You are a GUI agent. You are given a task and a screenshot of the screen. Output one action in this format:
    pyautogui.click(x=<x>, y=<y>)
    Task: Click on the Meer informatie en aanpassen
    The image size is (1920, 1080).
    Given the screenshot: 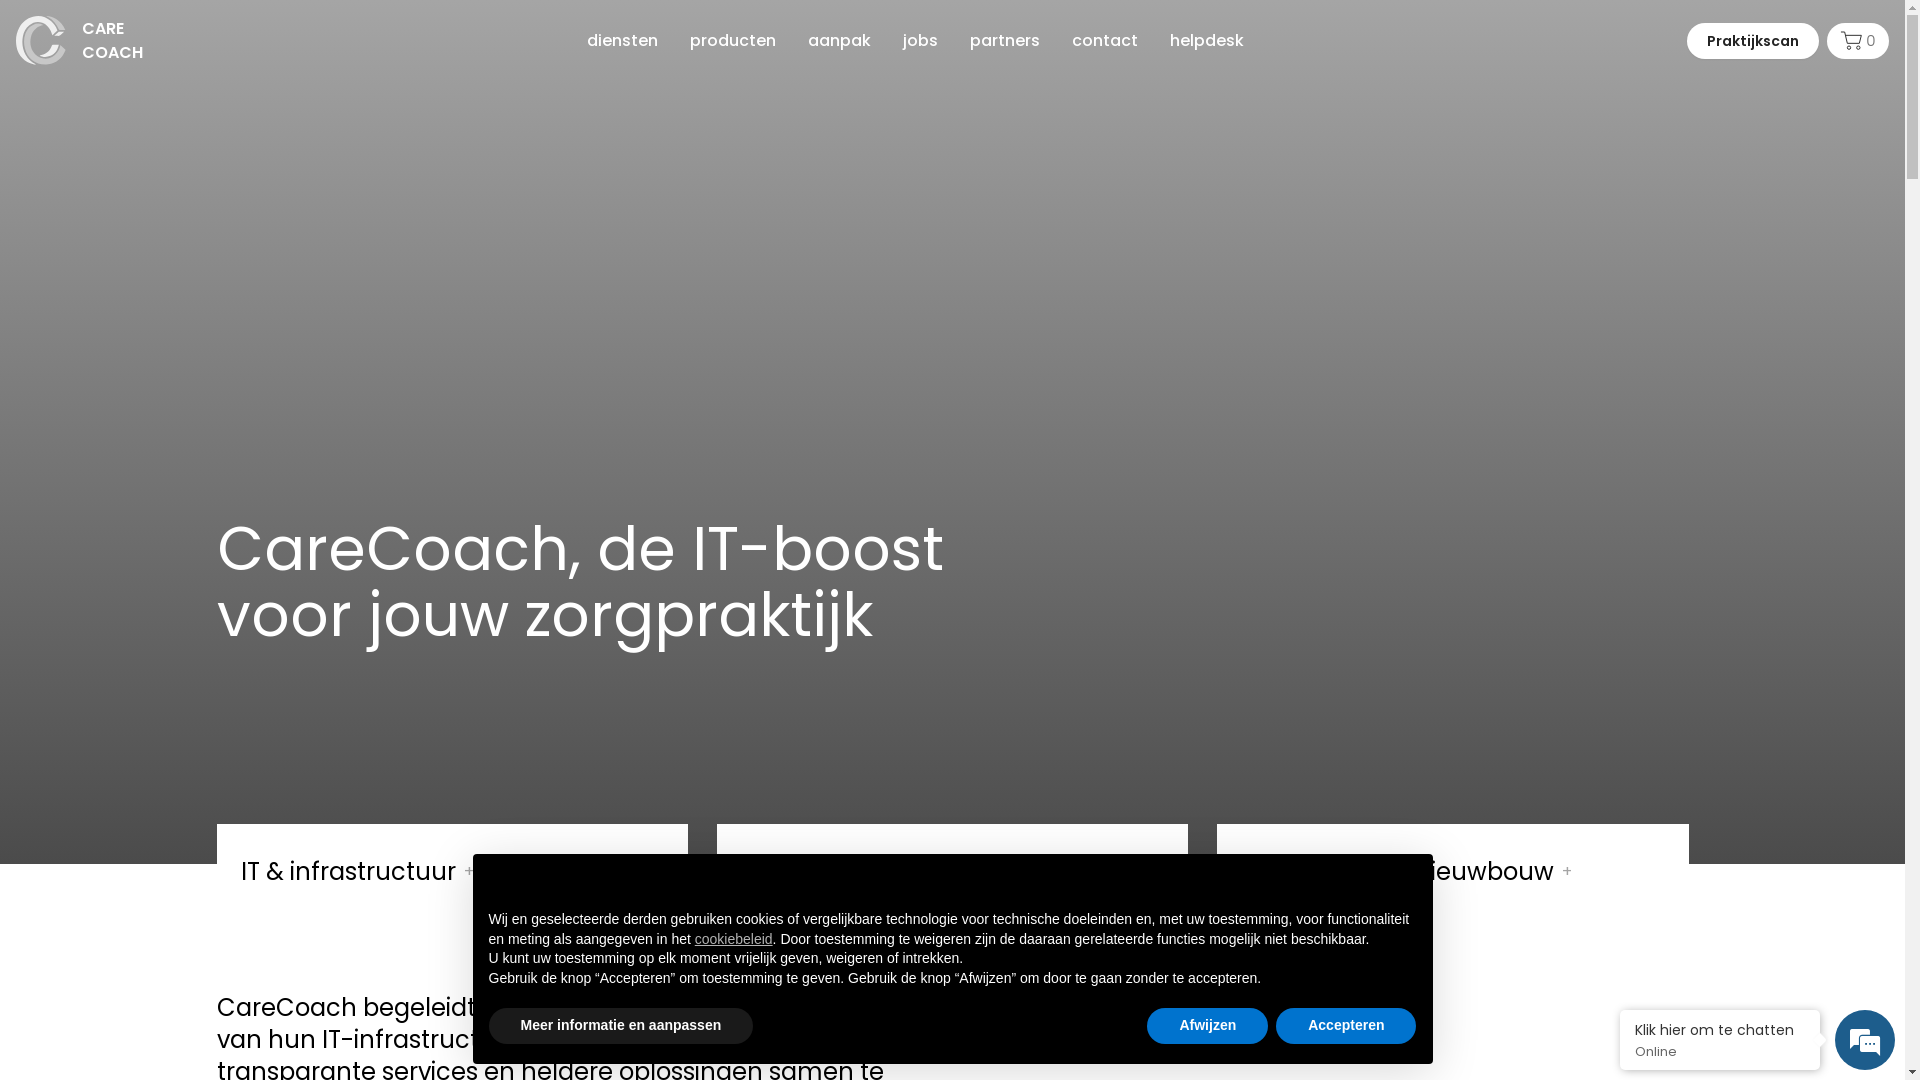 What is the action you would take?
    pyautogui.click(x=620, y=1026)
    